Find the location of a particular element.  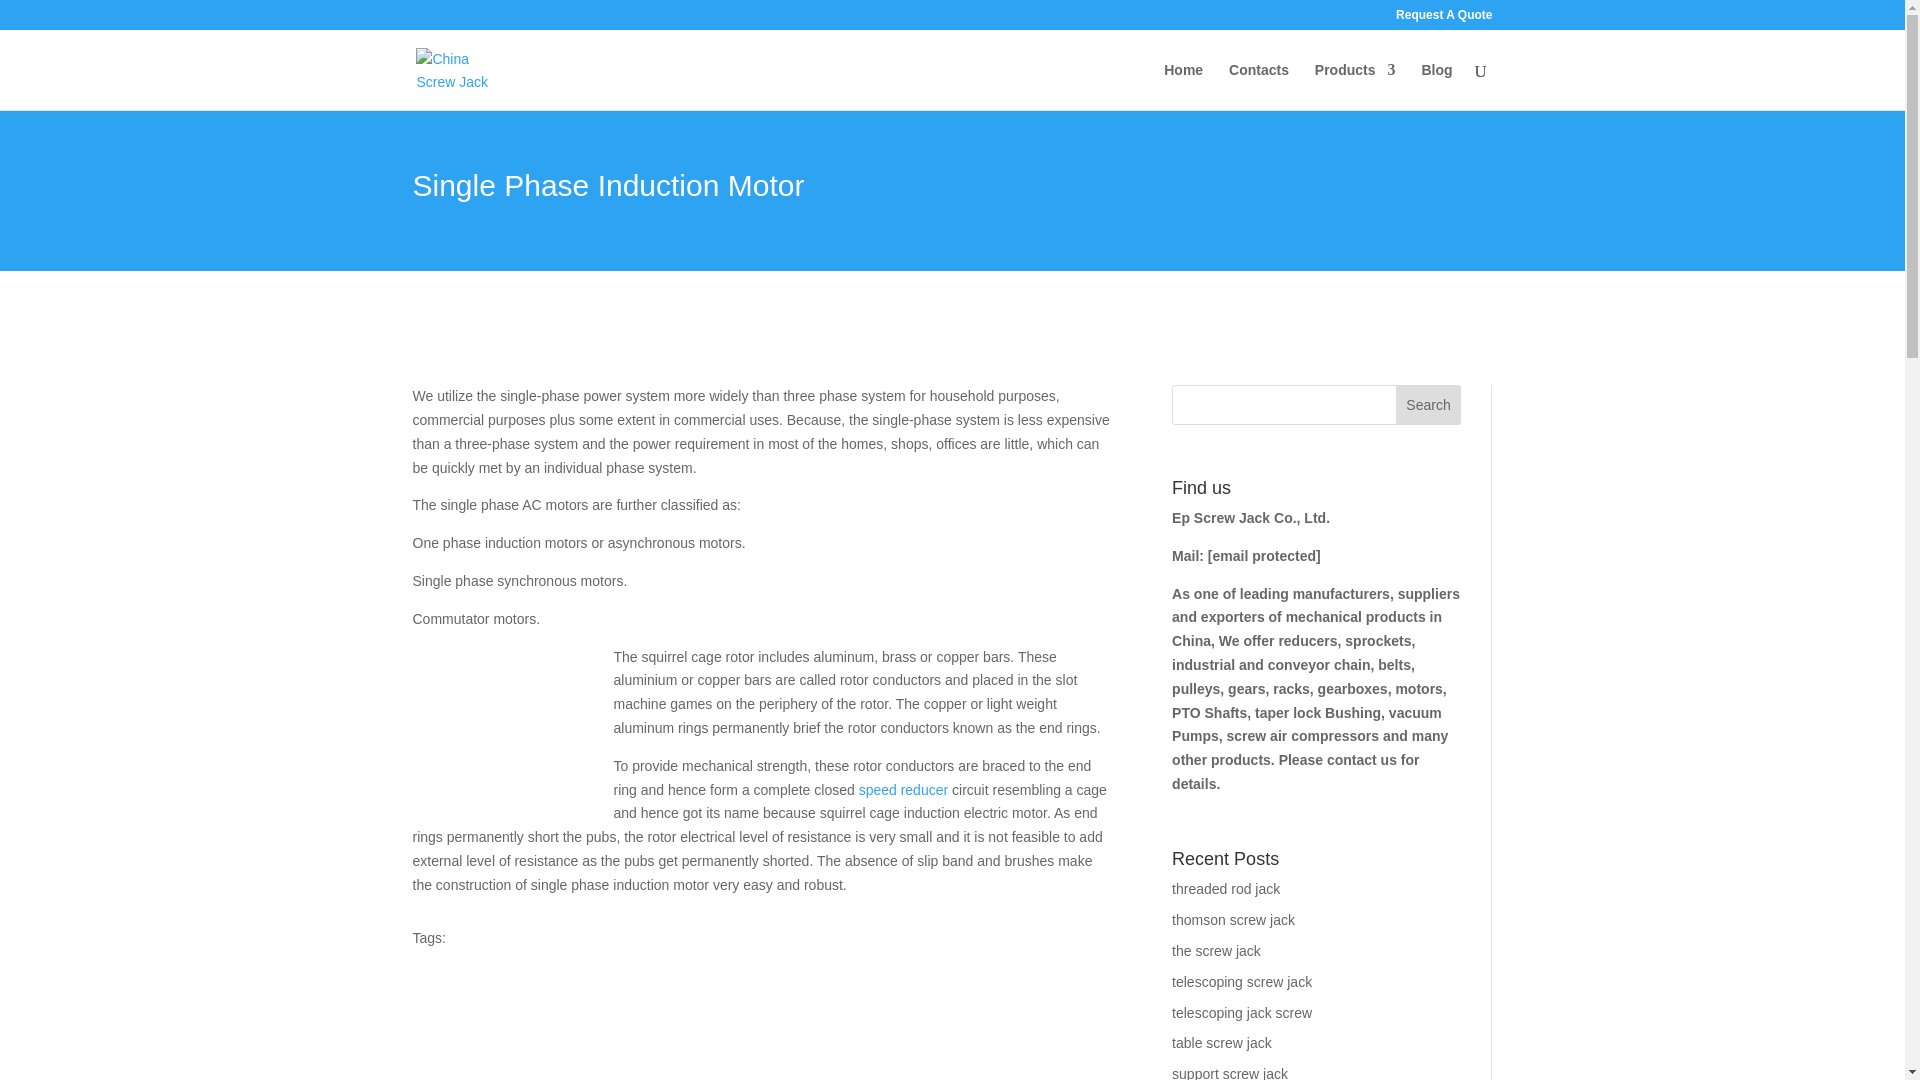

table screw jack is located at coordinates (1221, 1042).